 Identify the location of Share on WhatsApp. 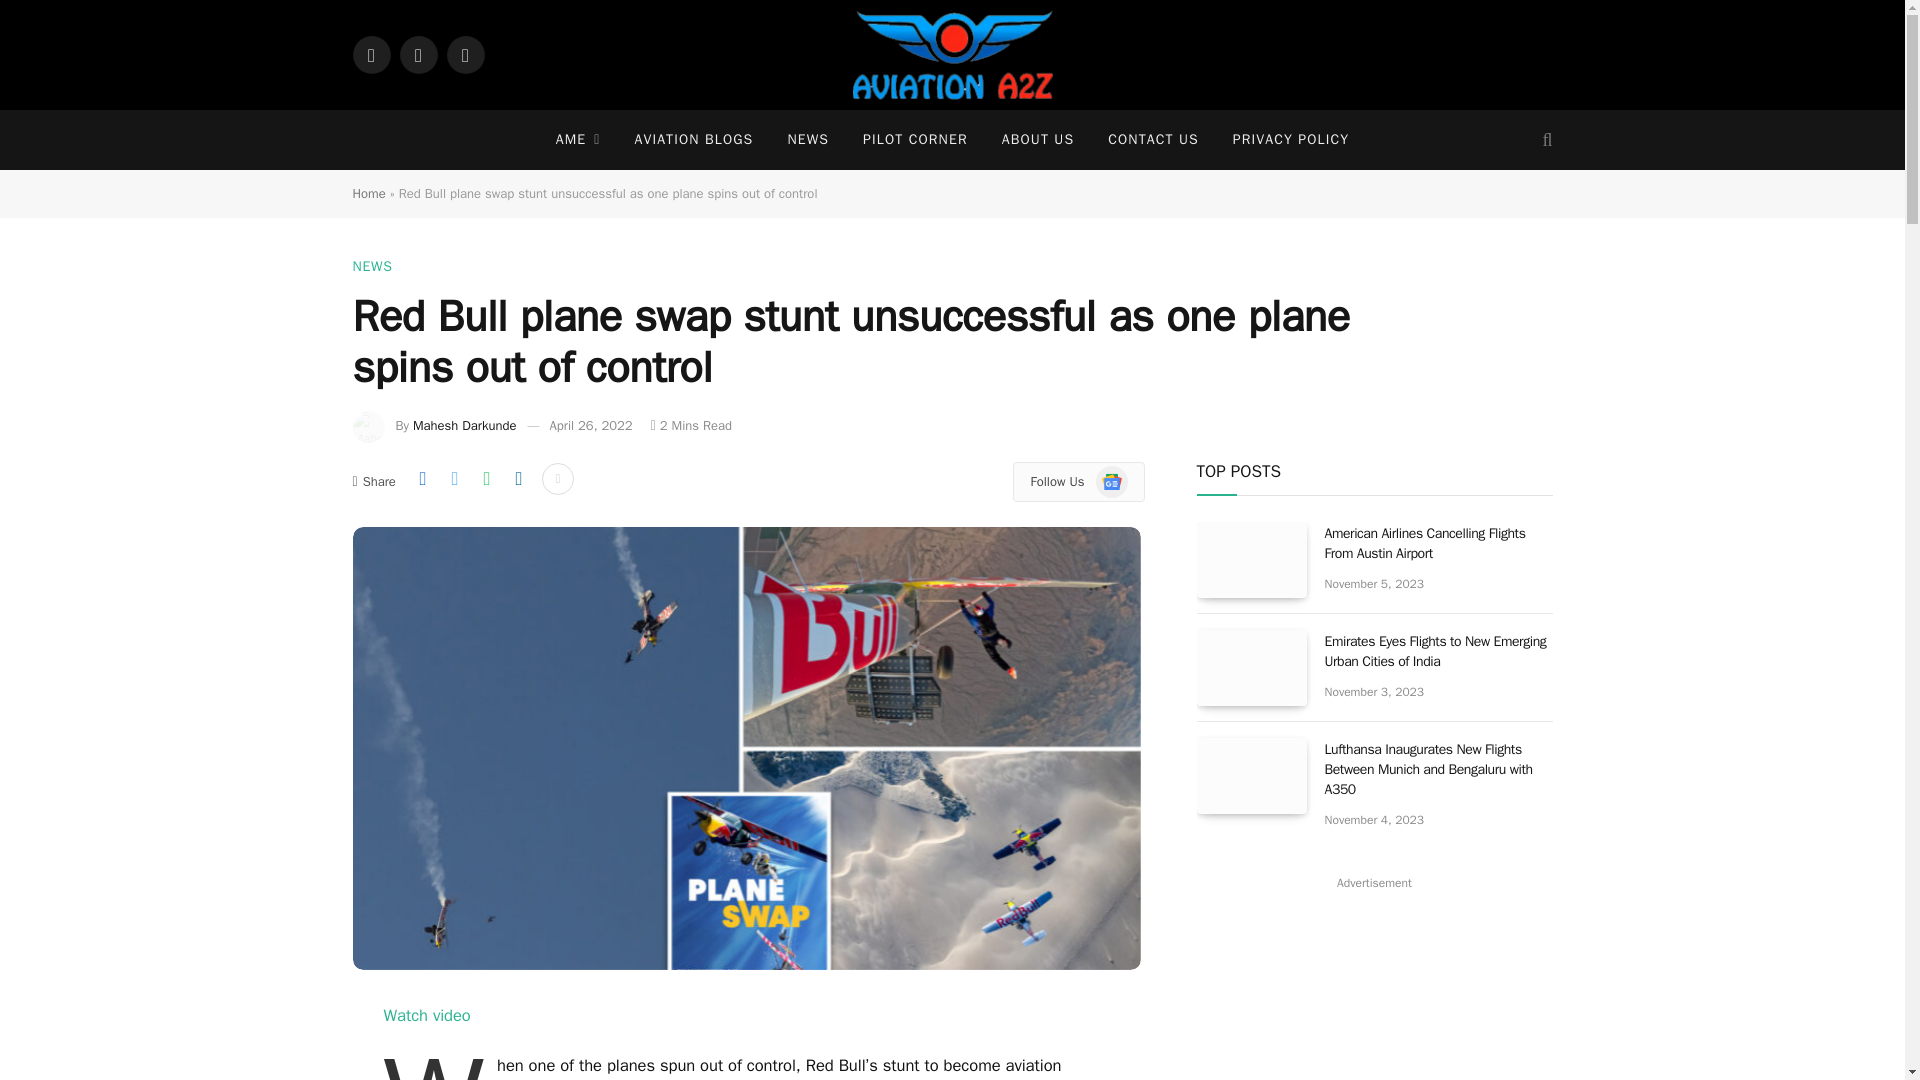
(486, 478).